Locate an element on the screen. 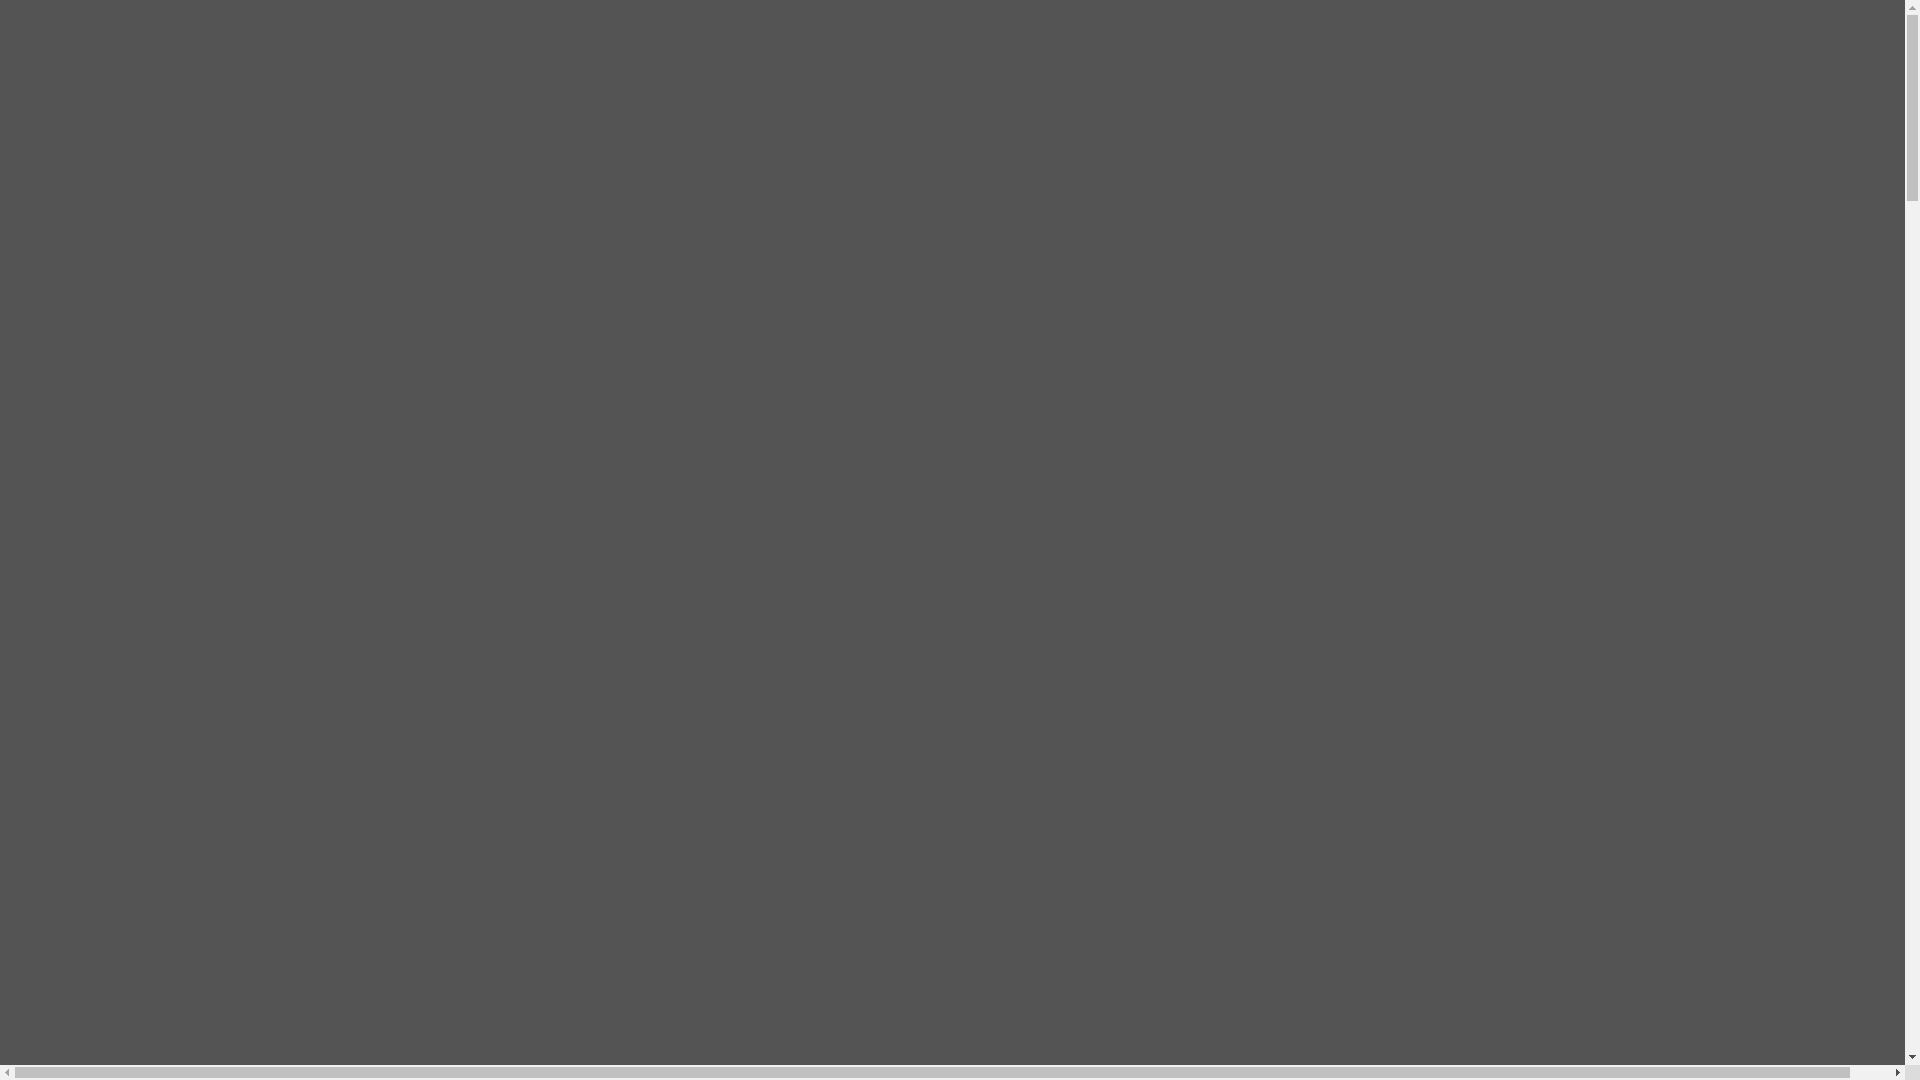 This screenshot has height=1080, width=1920. 3D Visualisierung und CAD Dienstleistungen Schweiz is located at coordinates (108, 508).